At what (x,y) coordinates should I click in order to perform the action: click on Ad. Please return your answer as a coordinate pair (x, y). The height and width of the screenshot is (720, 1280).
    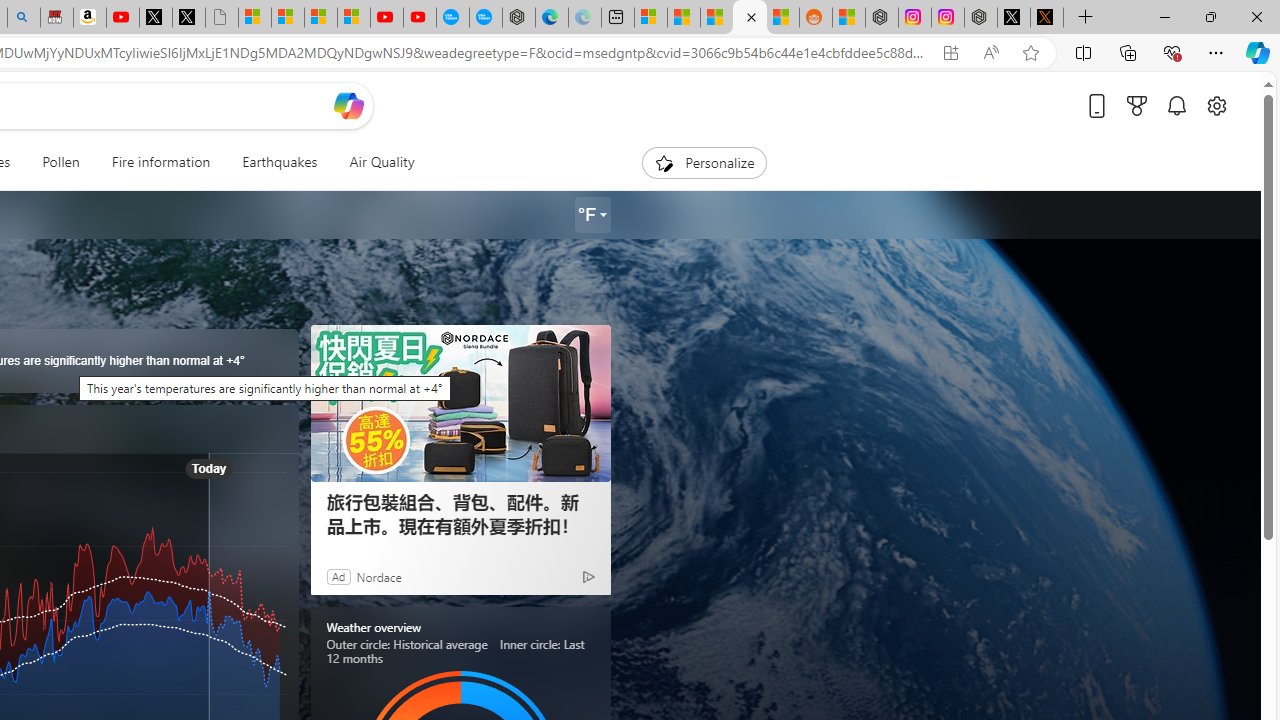
    Looking at the image, I should click on (338, 576).